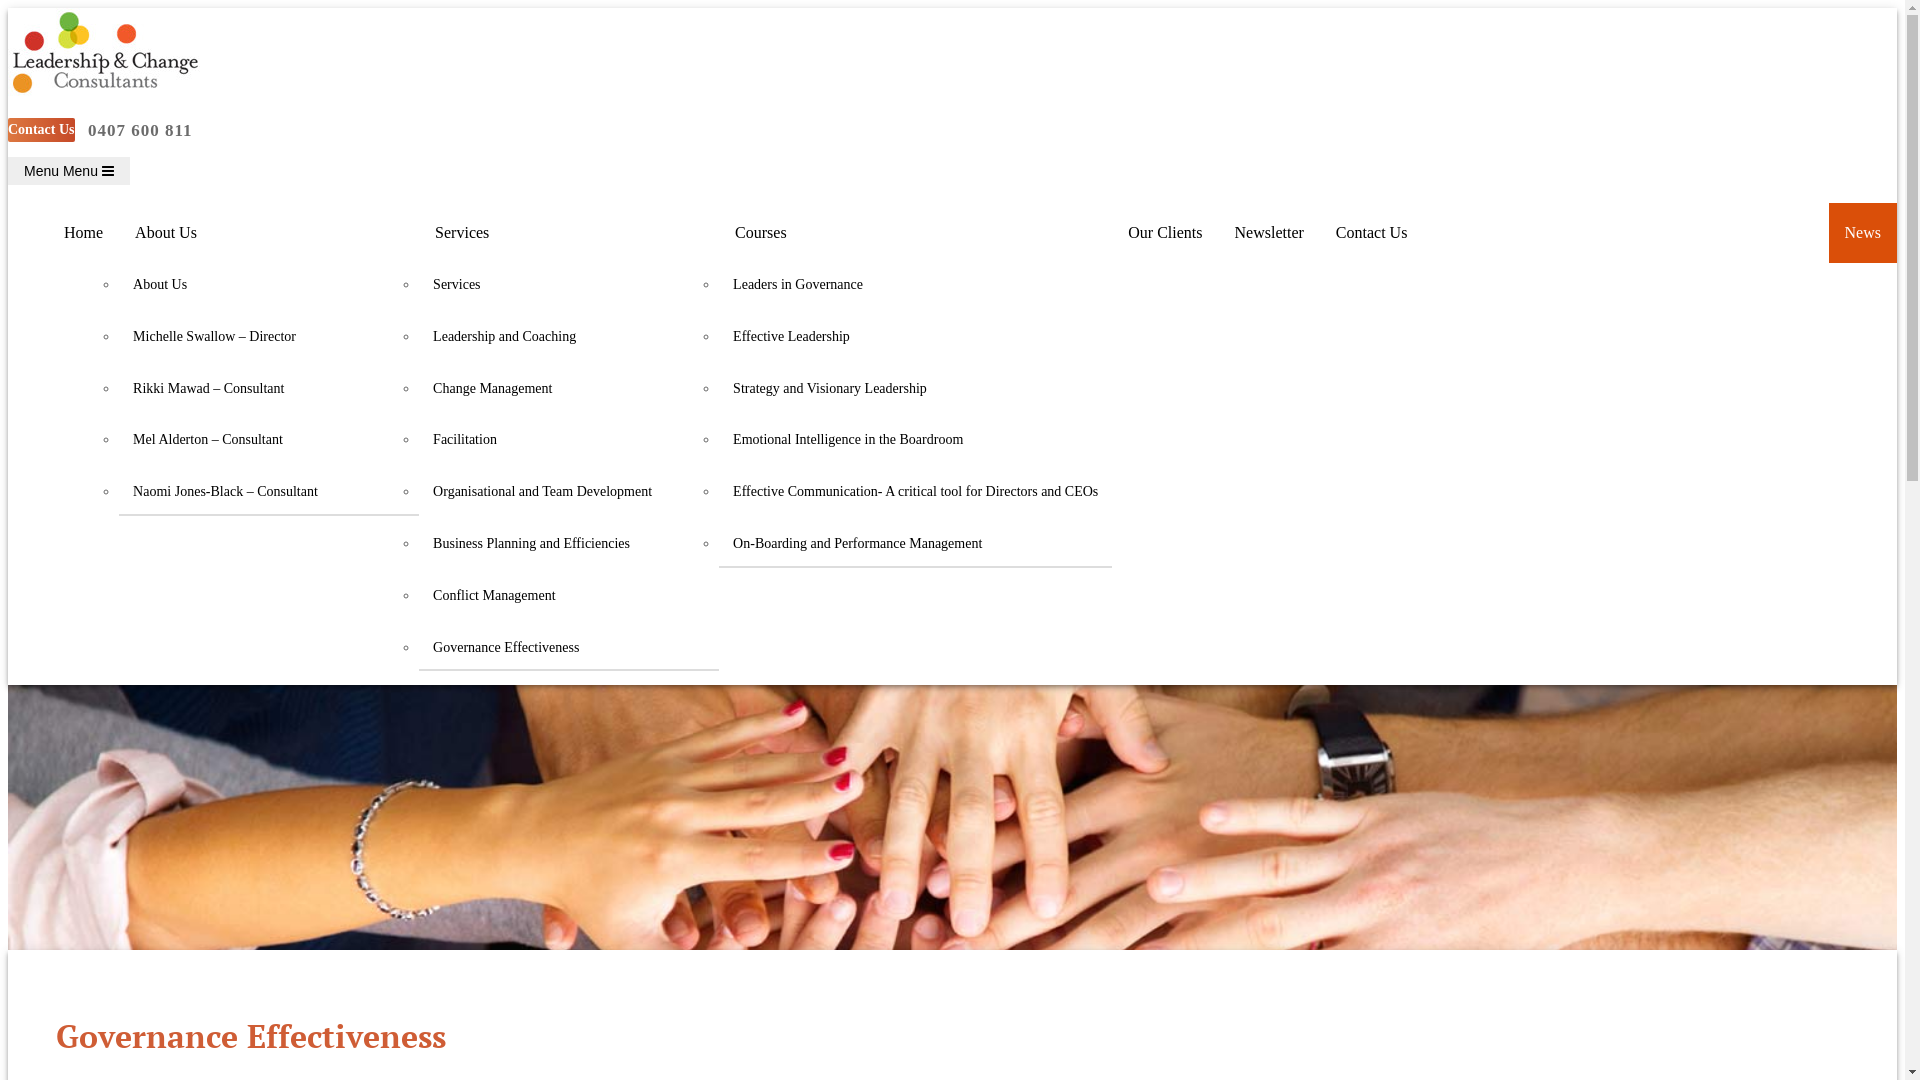 This screenshot has width=1920, height=1080. I want to click on Business Planning and Efficiencies, so click(569, 544).